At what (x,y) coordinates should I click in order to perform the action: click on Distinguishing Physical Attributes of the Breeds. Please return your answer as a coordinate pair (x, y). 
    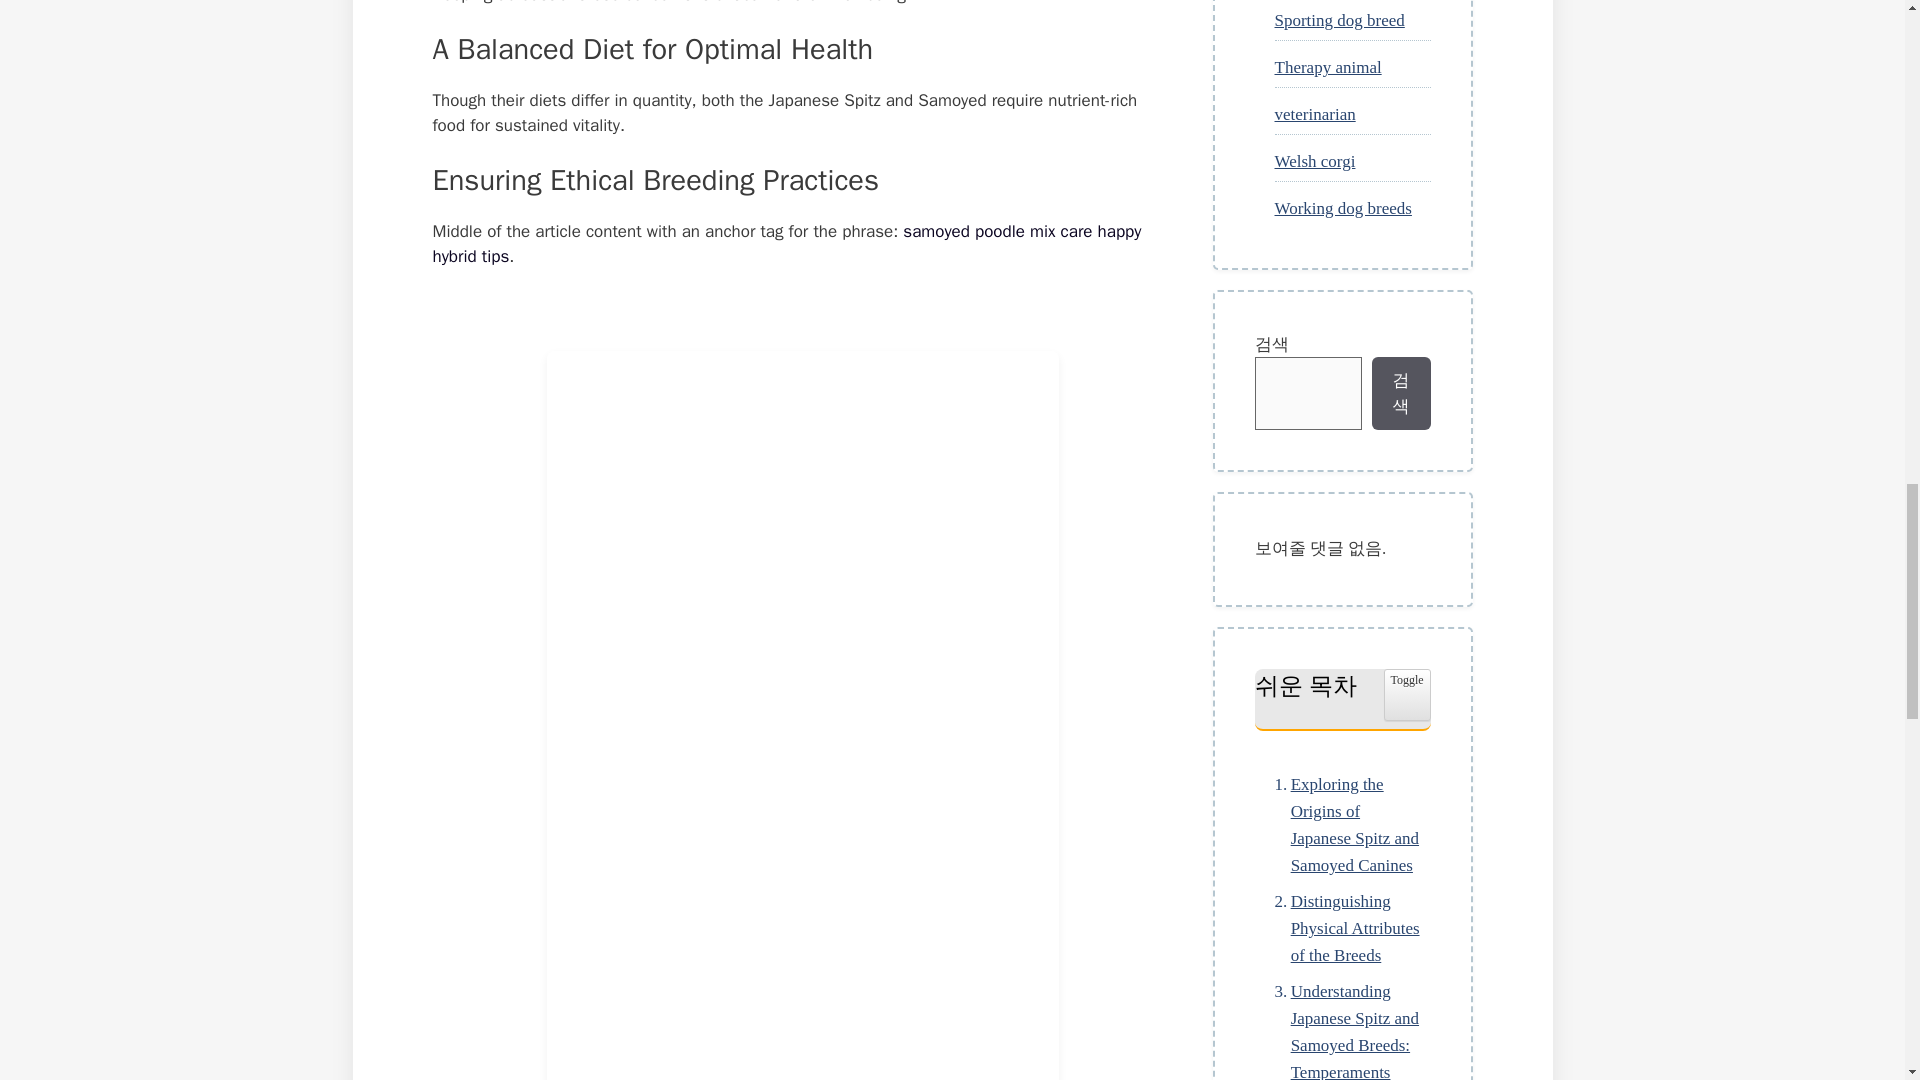
    Looking at the image, I should click on (1342, 928).